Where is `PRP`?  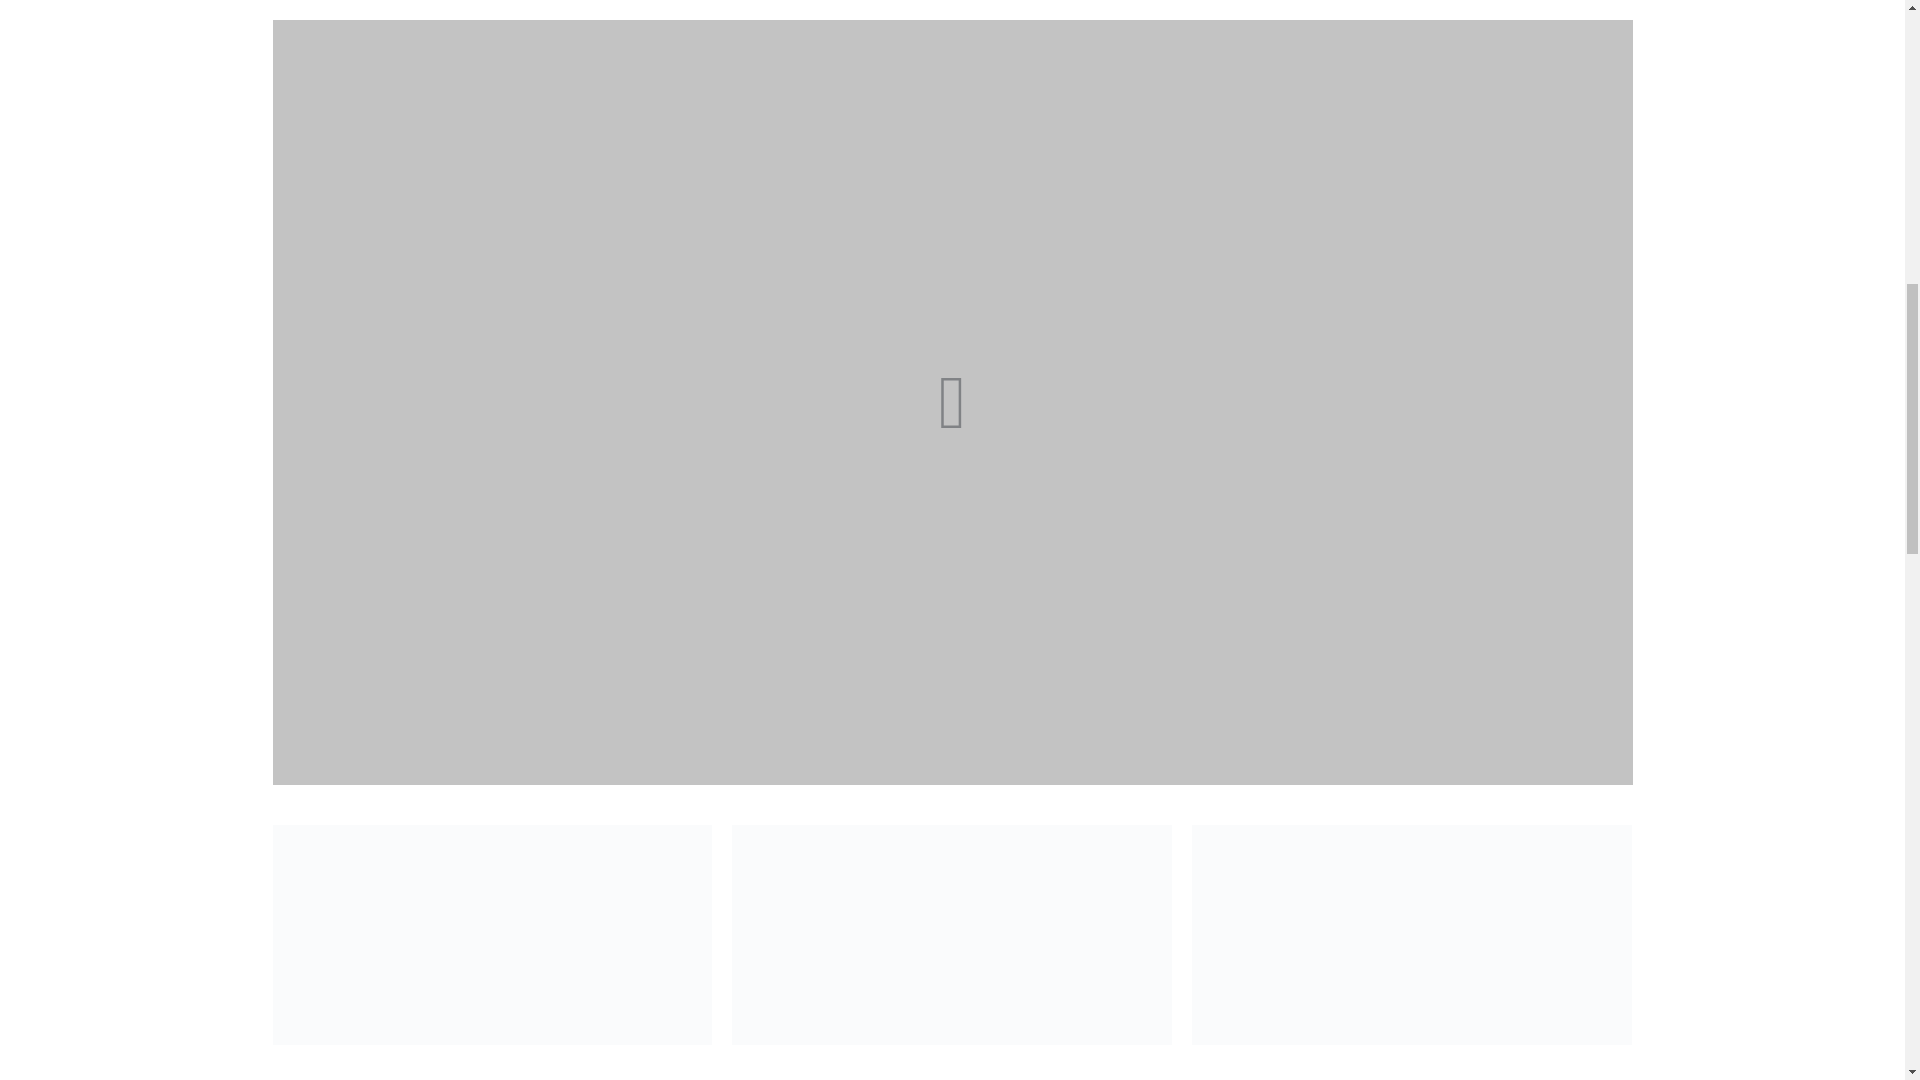
PRP is located at coordinates (492, 935).